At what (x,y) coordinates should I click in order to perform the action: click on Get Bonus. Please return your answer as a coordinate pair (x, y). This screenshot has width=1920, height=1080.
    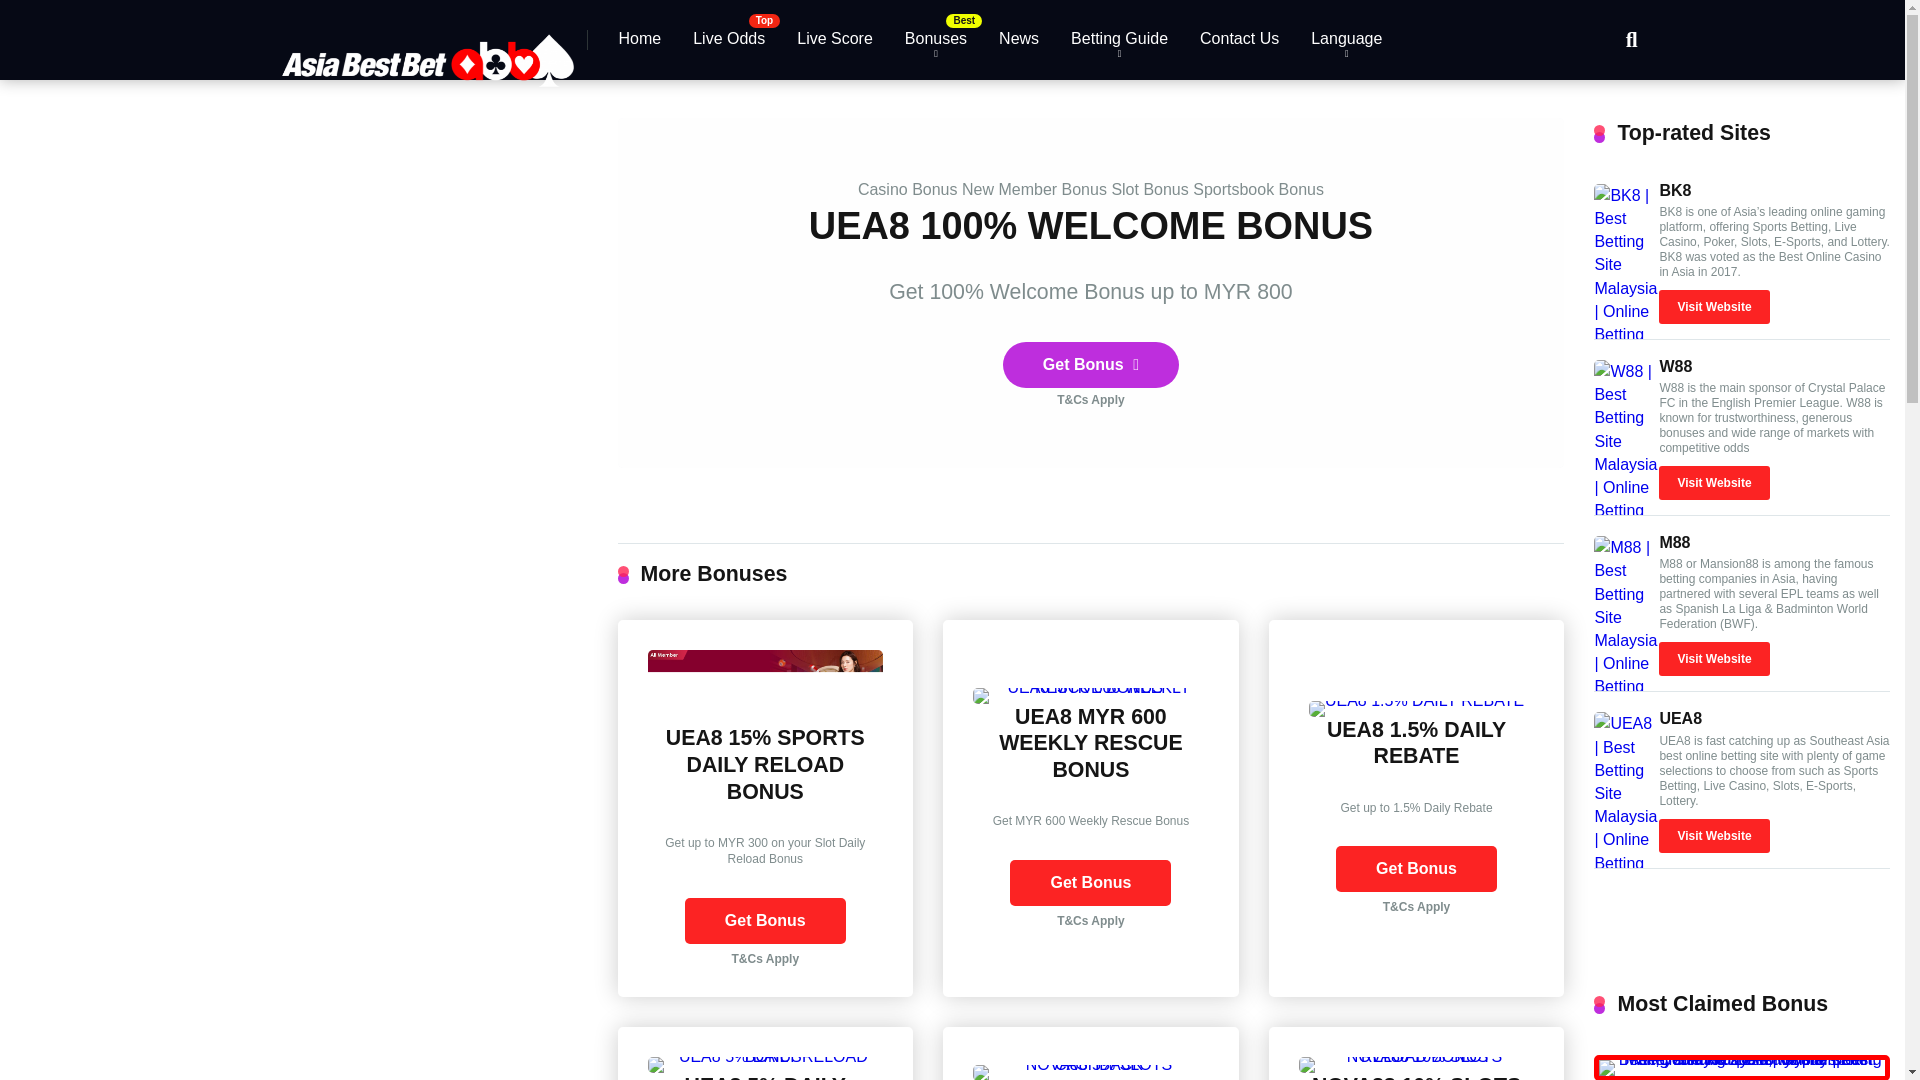
    Looking at the image, I should click on (1090, 882).